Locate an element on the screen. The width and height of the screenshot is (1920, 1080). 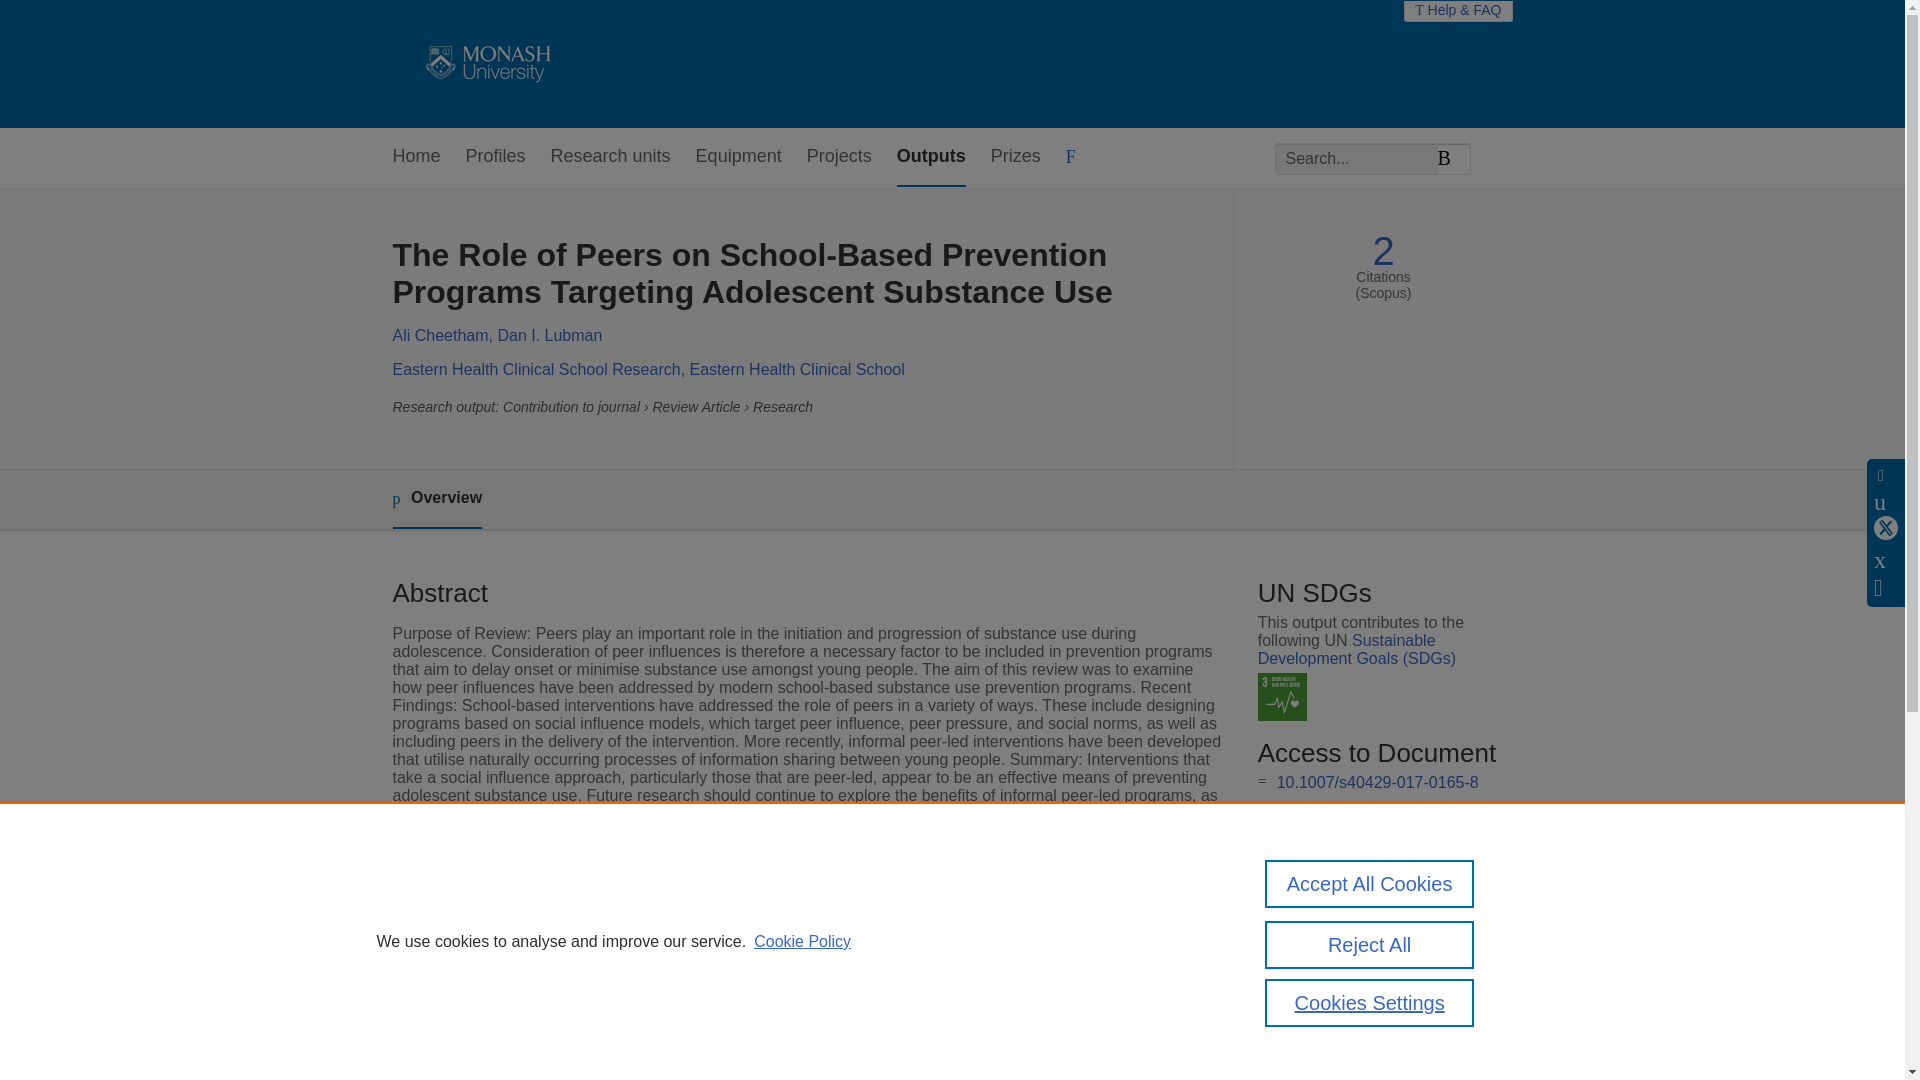
Overview is located at coordinates (436, 499).